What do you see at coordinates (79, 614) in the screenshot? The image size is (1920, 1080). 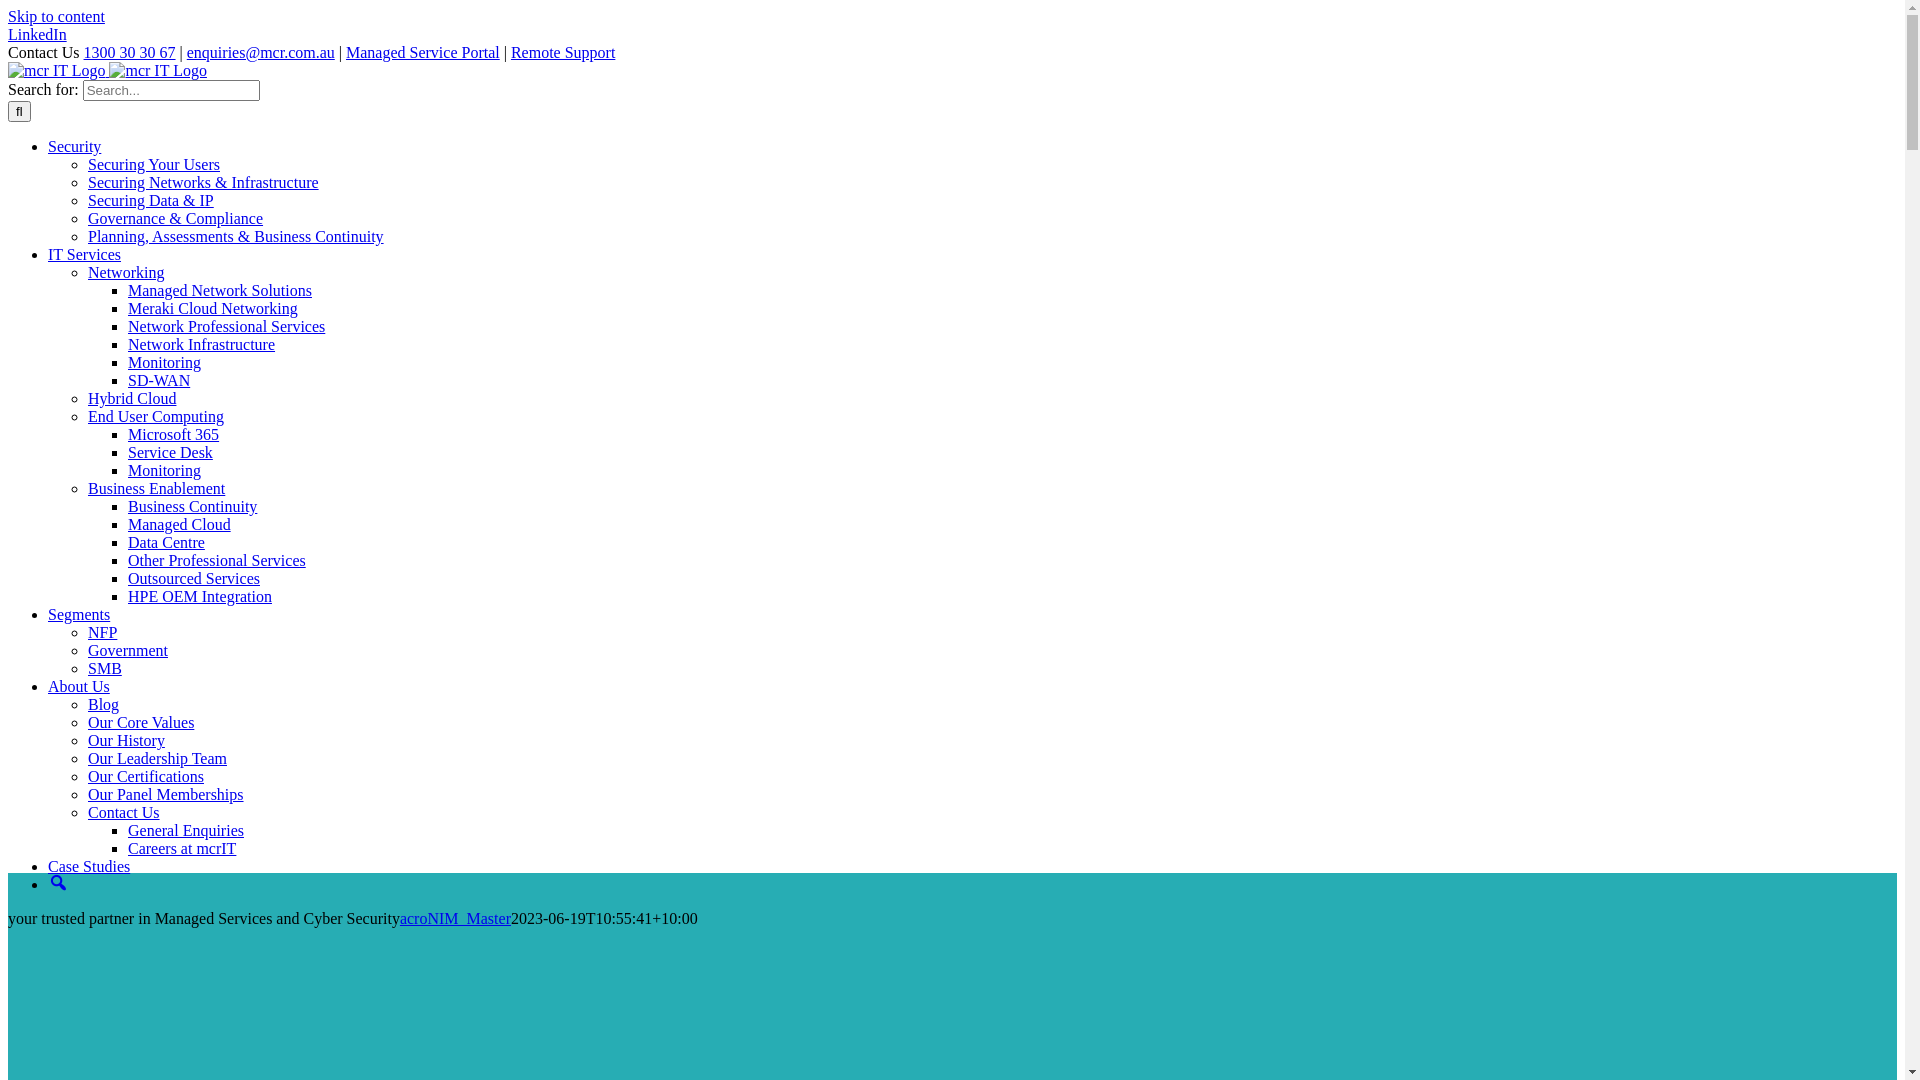 I see `Segments` at bounding box center [79, 614].